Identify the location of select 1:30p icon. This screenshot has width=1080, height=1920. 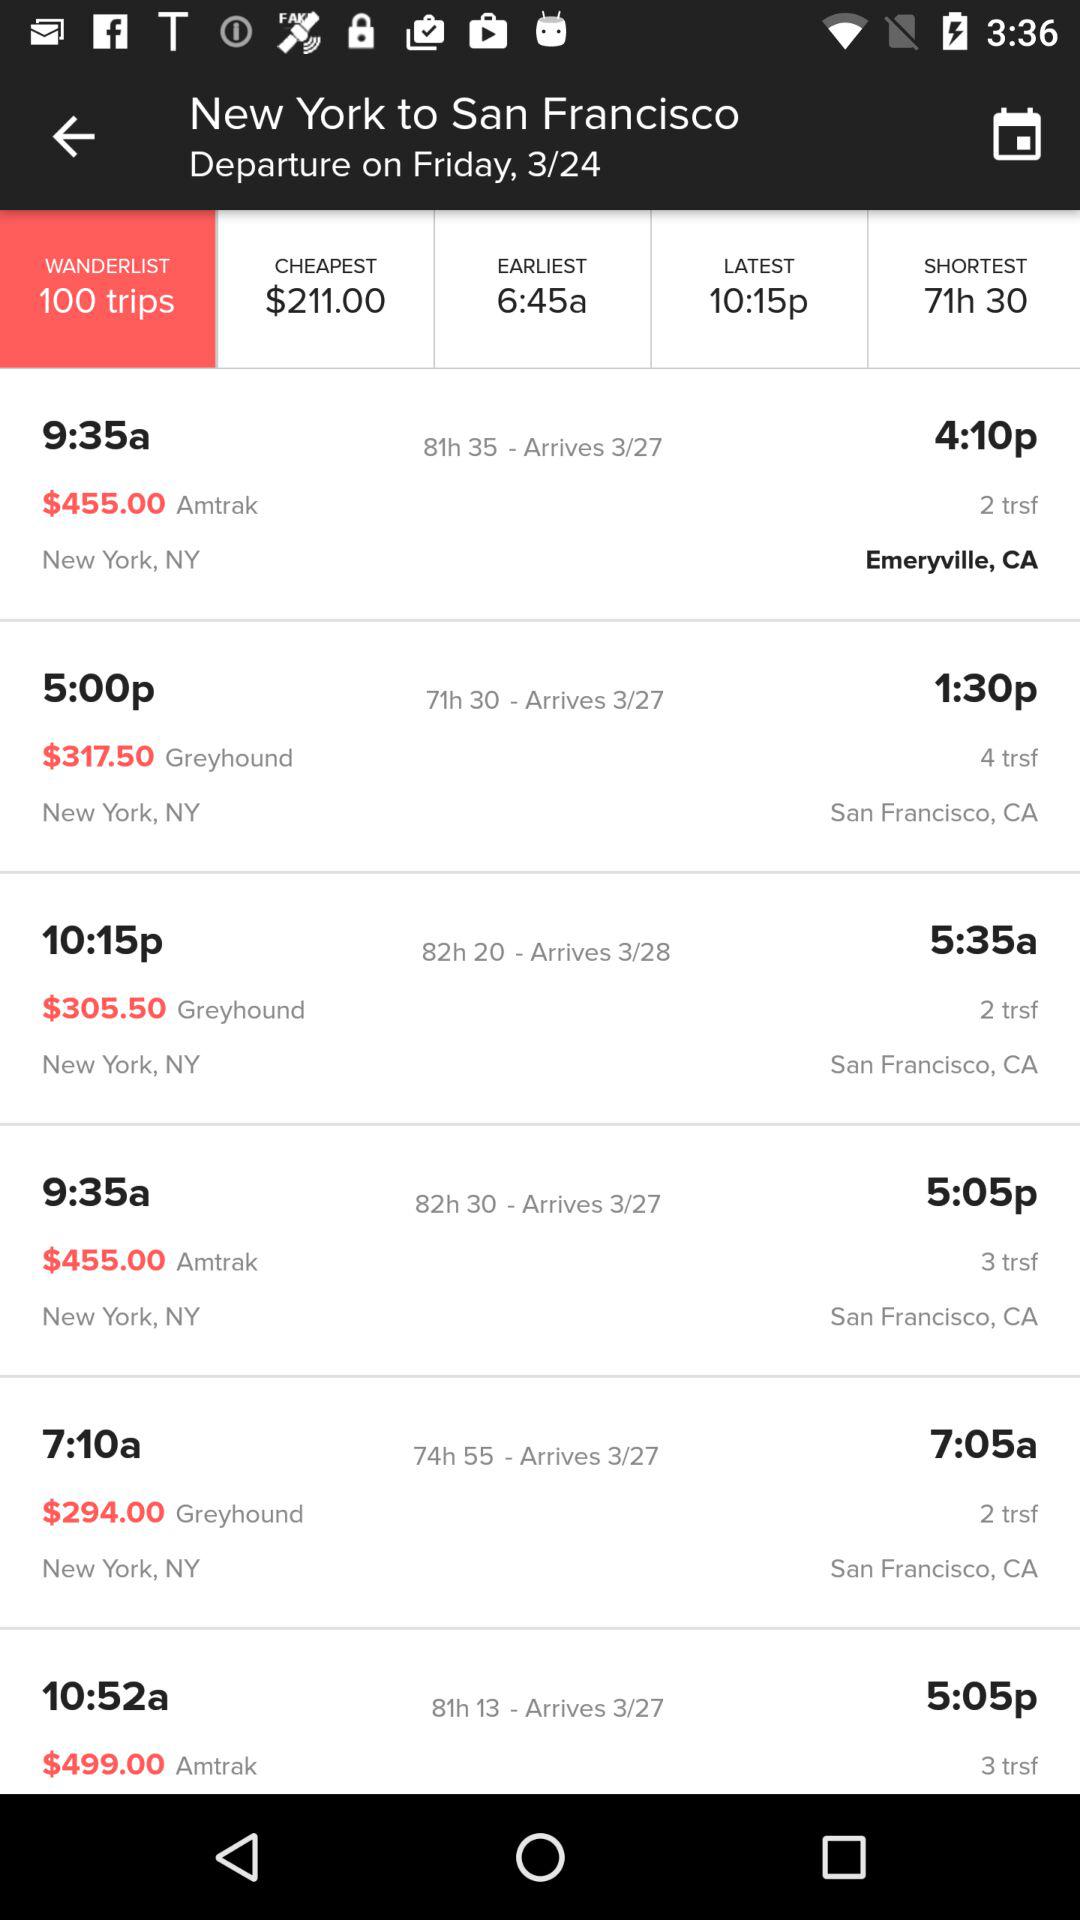
(986, 690).